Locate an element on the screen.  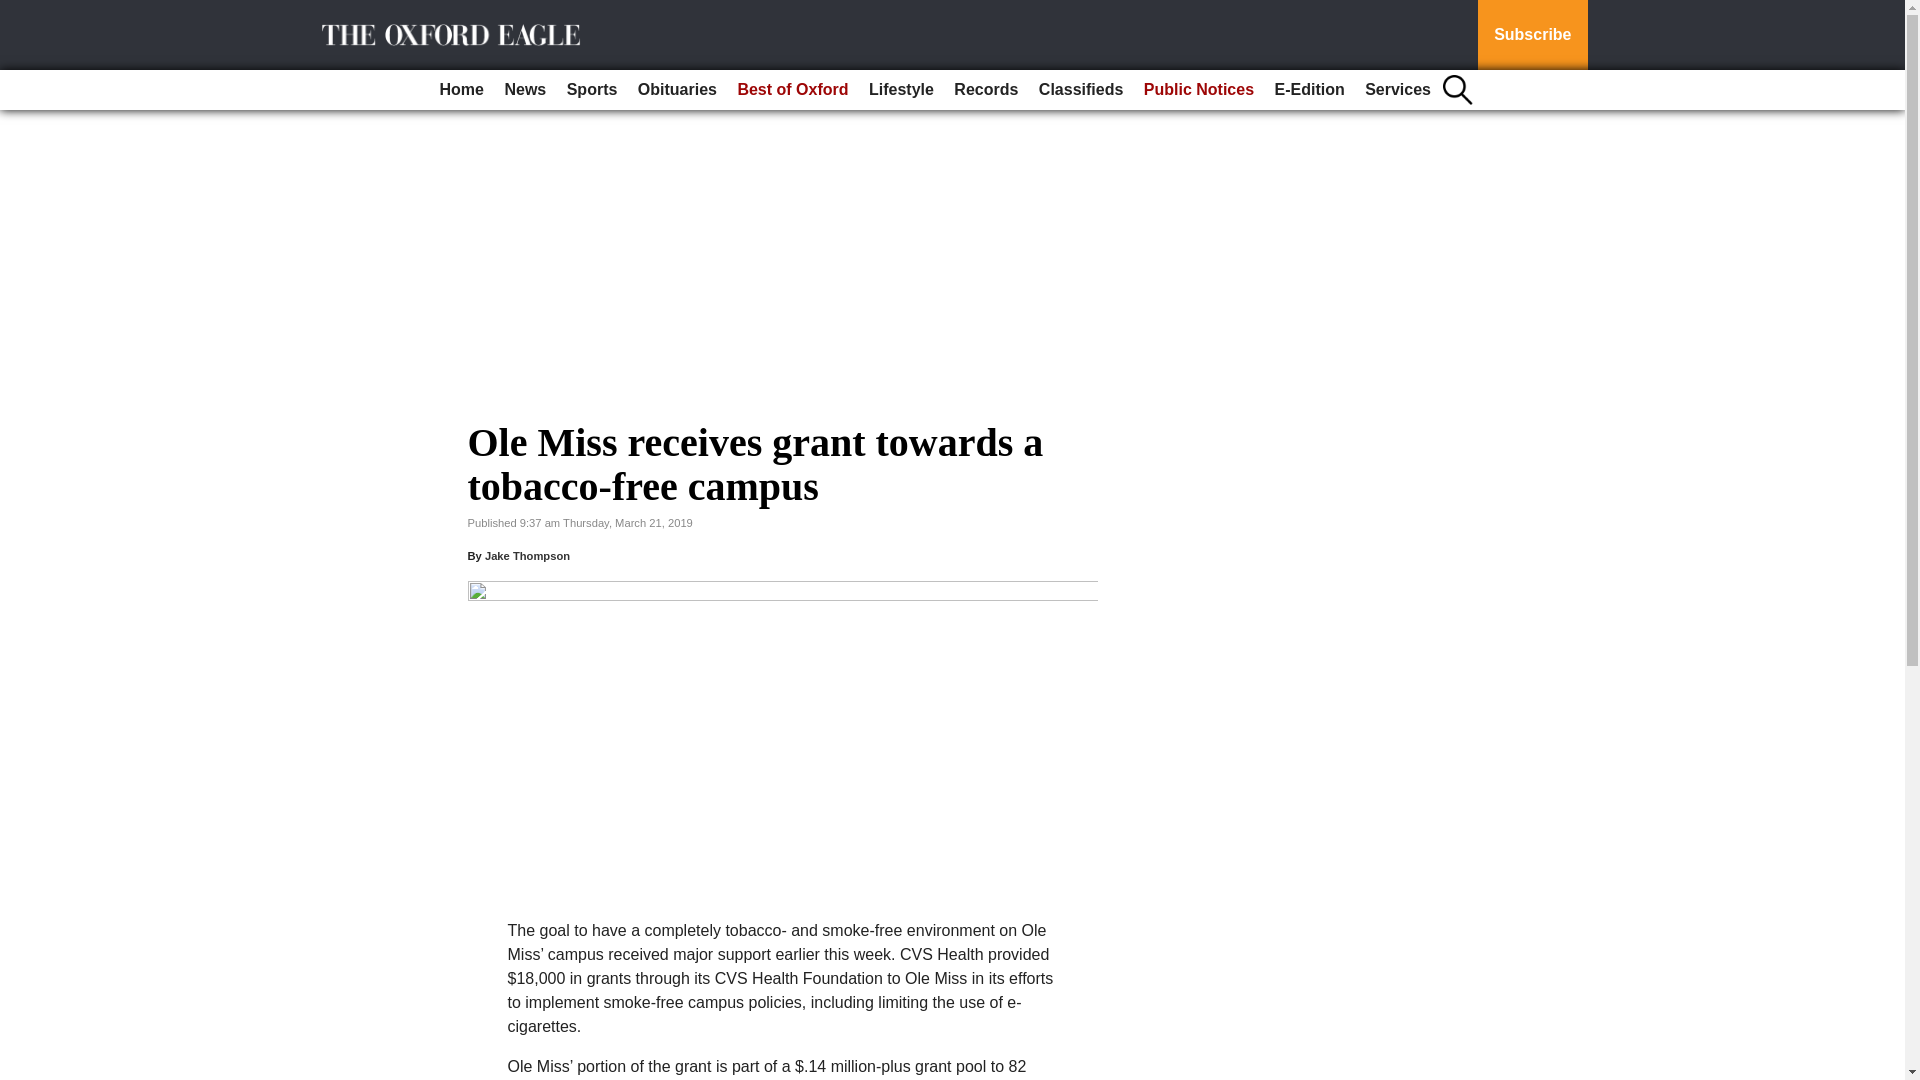
Home is located at coordinates (462, 90).